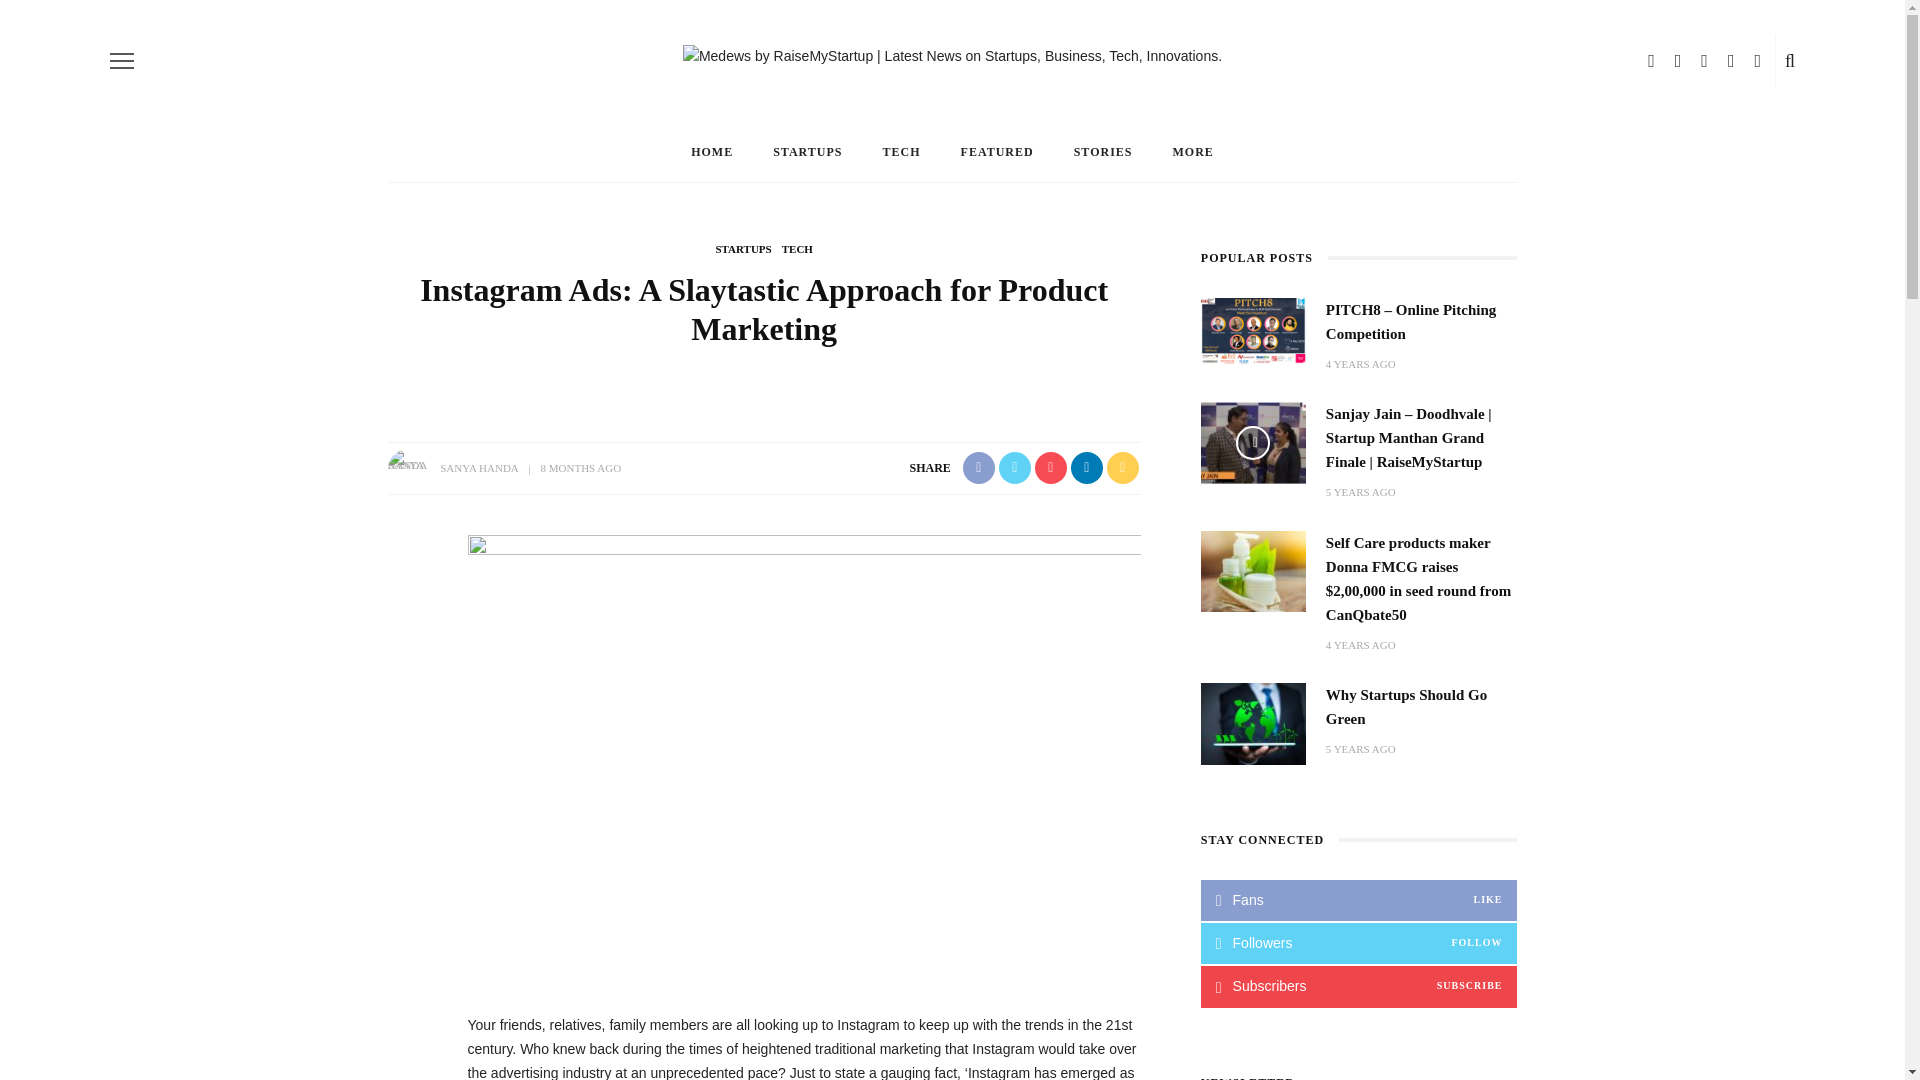  Describe the element at coordinates (901, 152) in the screenshot. I see `TECH` at that location.